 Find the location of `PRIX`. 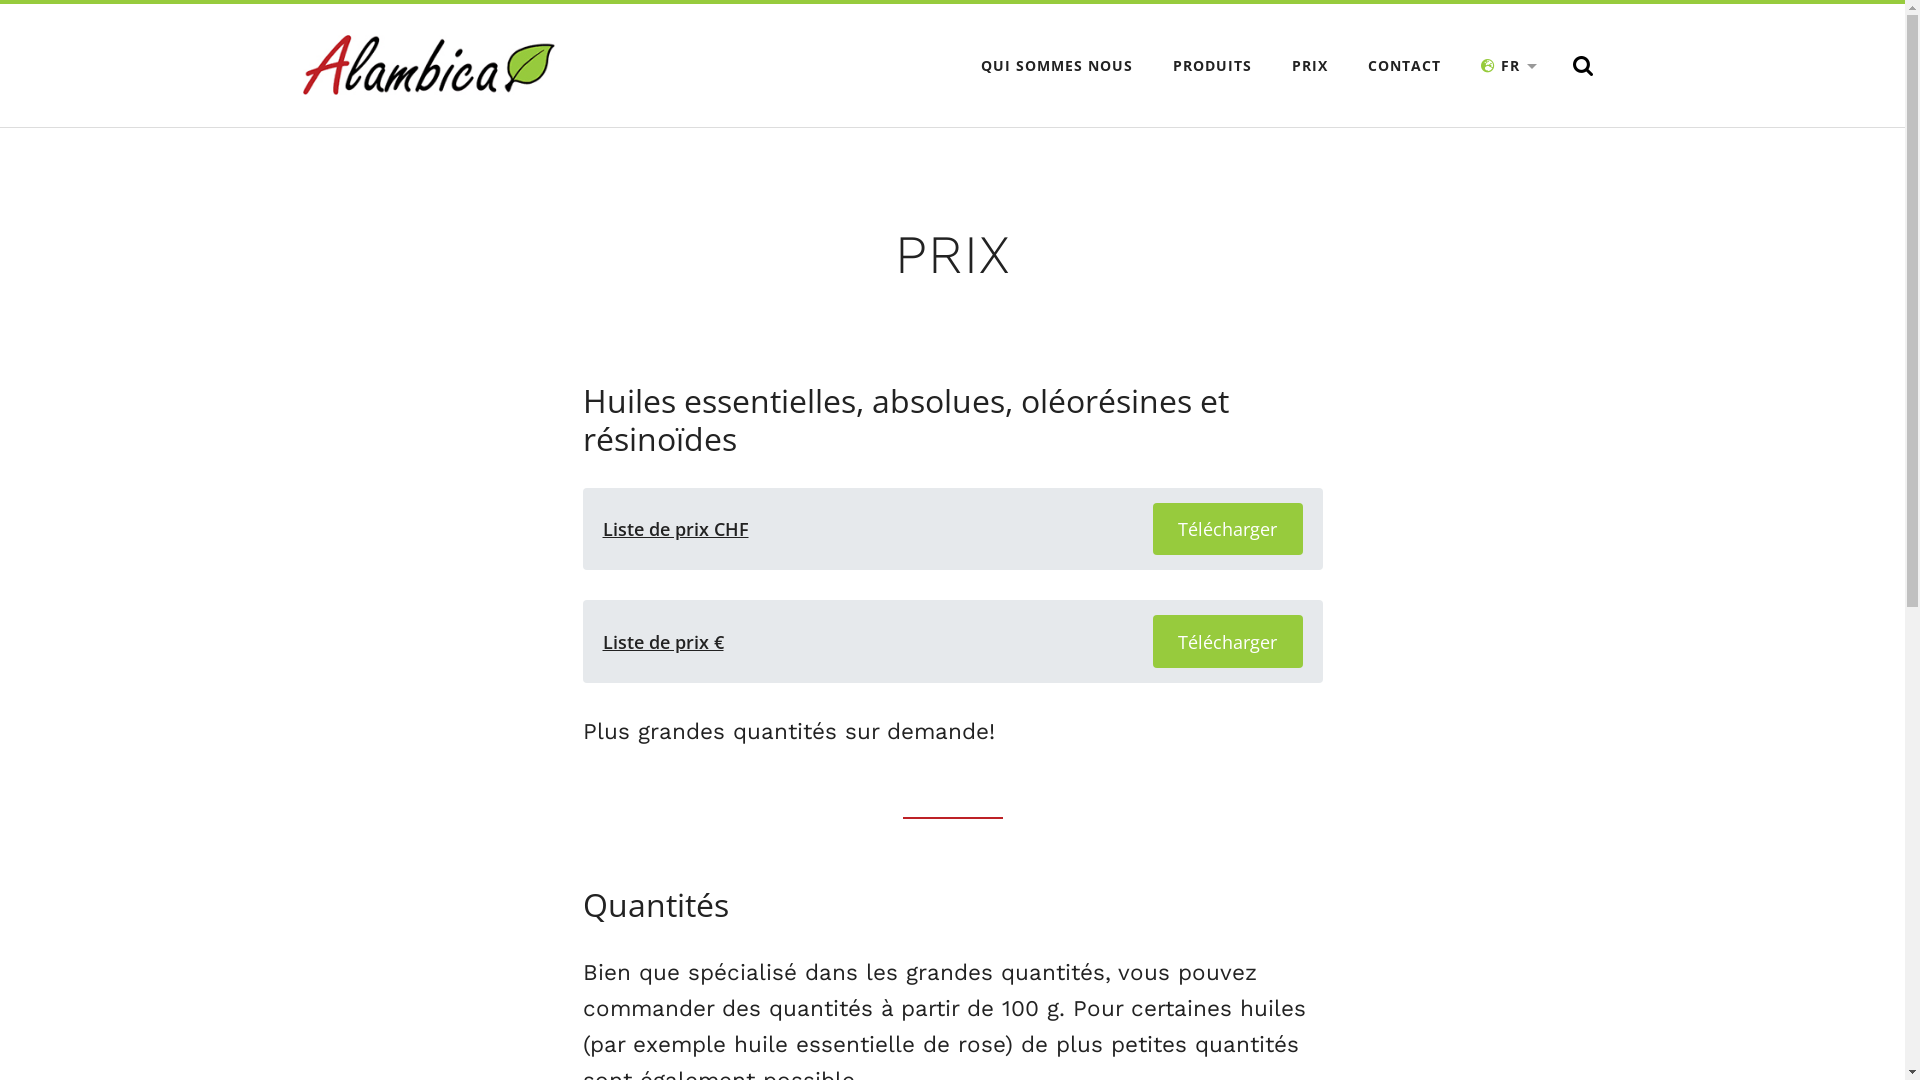

PRIX is located at coordinates (1309, 66).